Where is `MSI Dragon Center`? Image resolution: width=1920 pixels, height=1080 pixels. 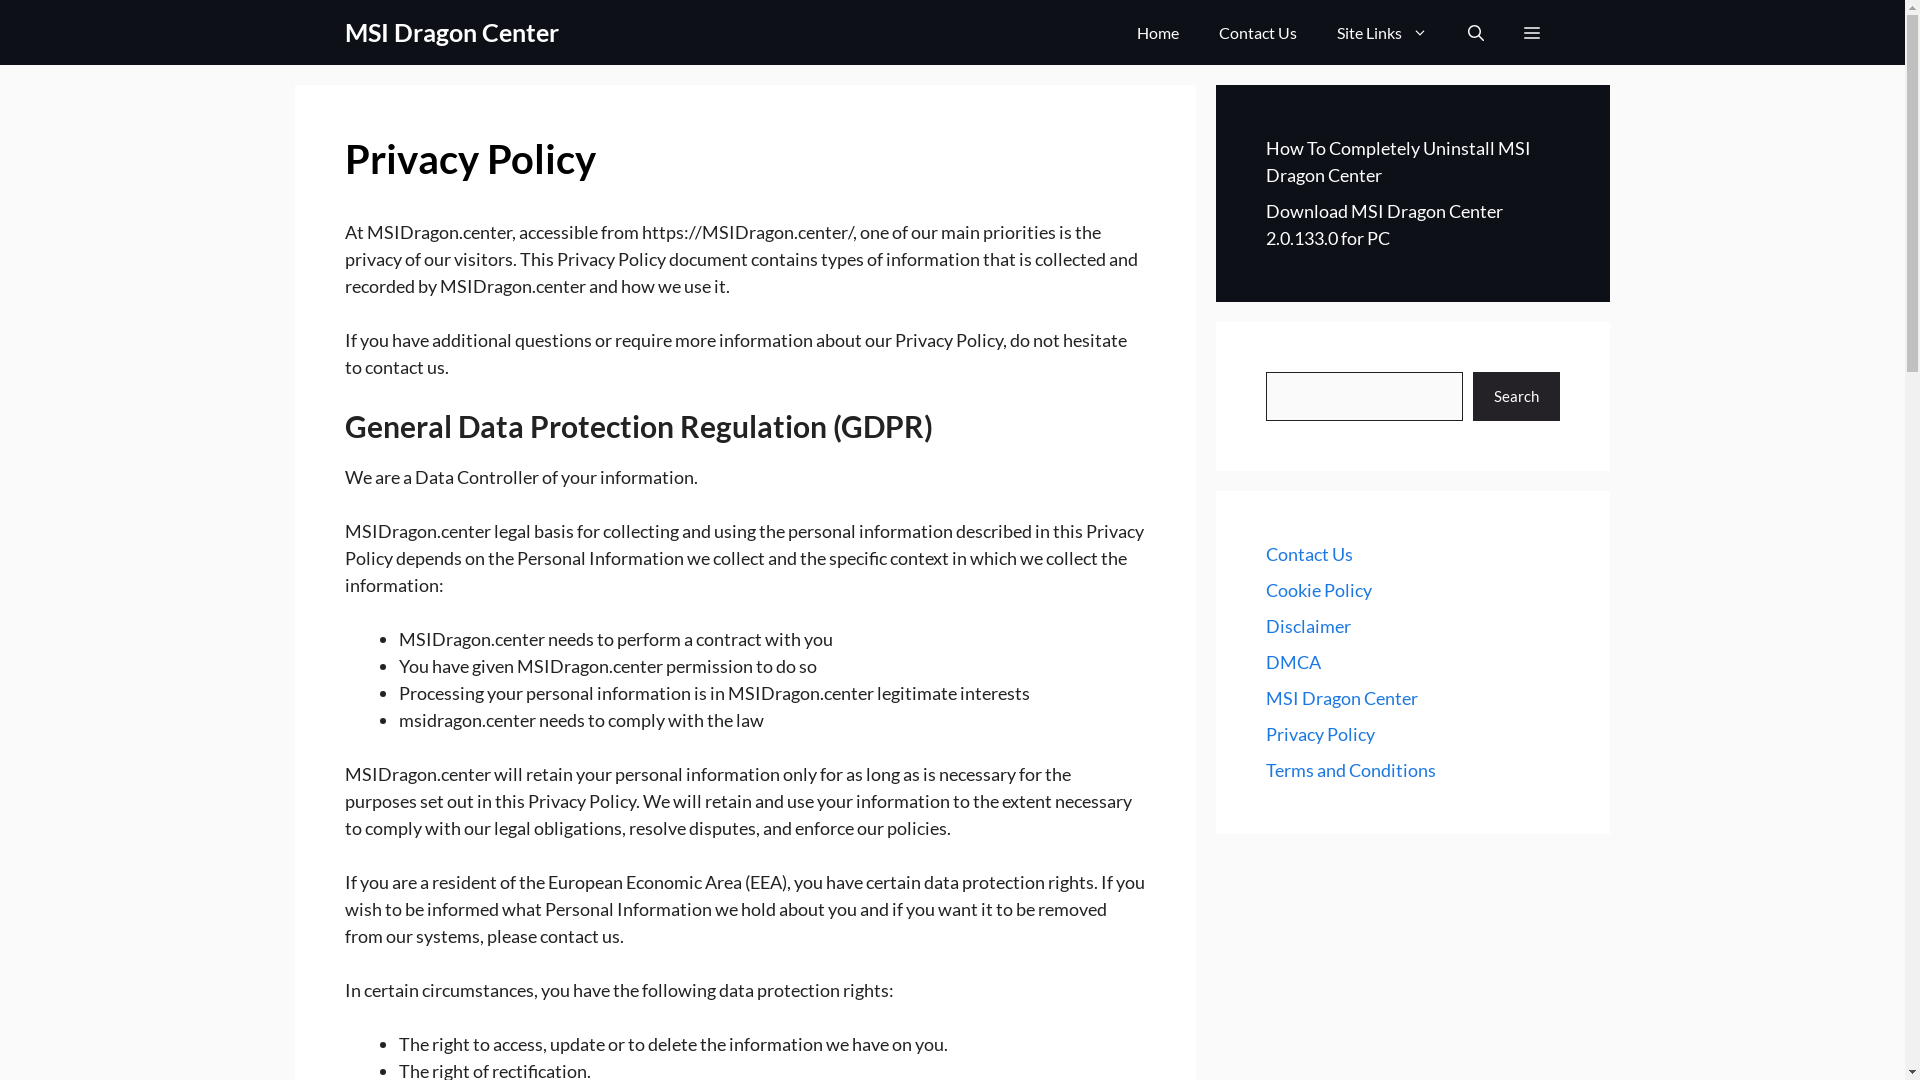 MSI Dragon Center is located at coordinates (1342, 698).